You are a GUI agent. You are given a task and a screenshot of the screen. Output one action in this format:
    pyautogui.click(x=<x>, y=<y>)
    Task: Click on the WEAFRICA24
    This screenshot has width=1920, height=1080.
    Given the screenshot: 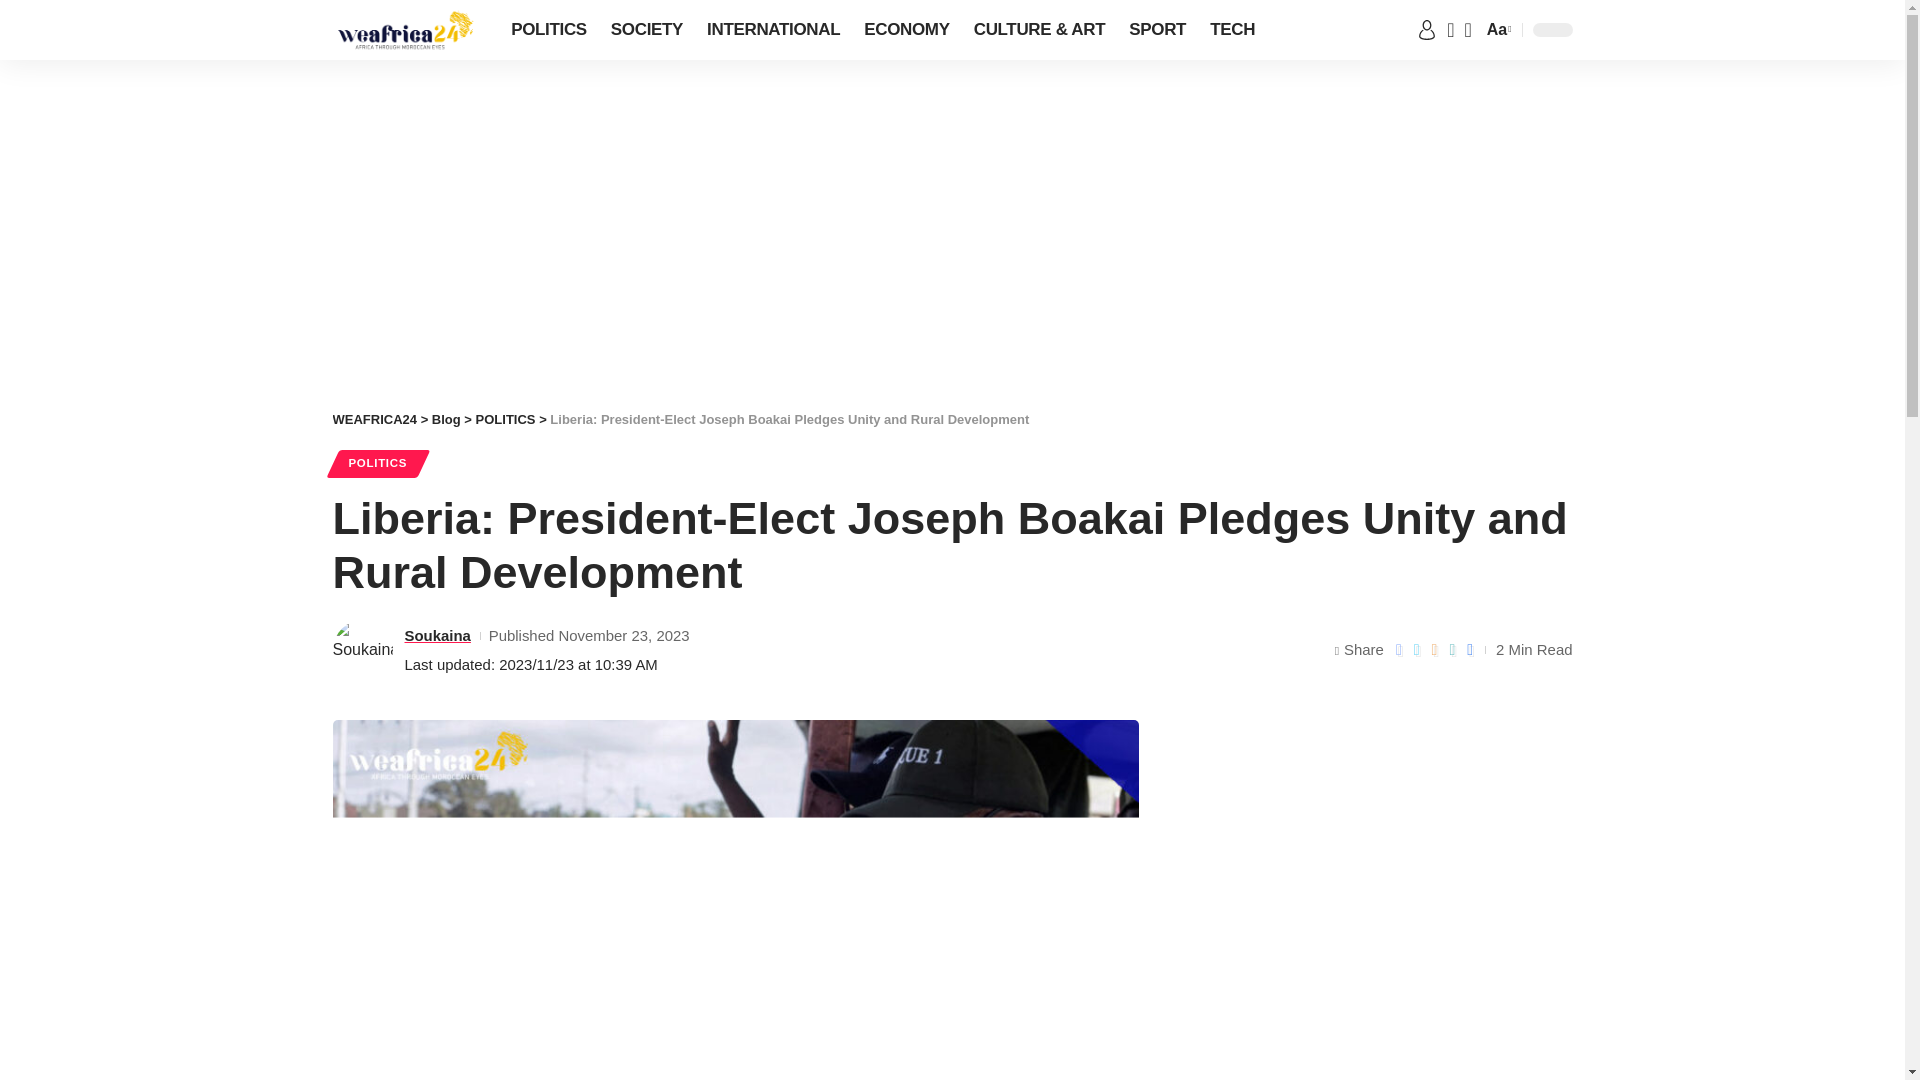 What is the action you would take?
    pyautogui.click(x=405, y=30)
    